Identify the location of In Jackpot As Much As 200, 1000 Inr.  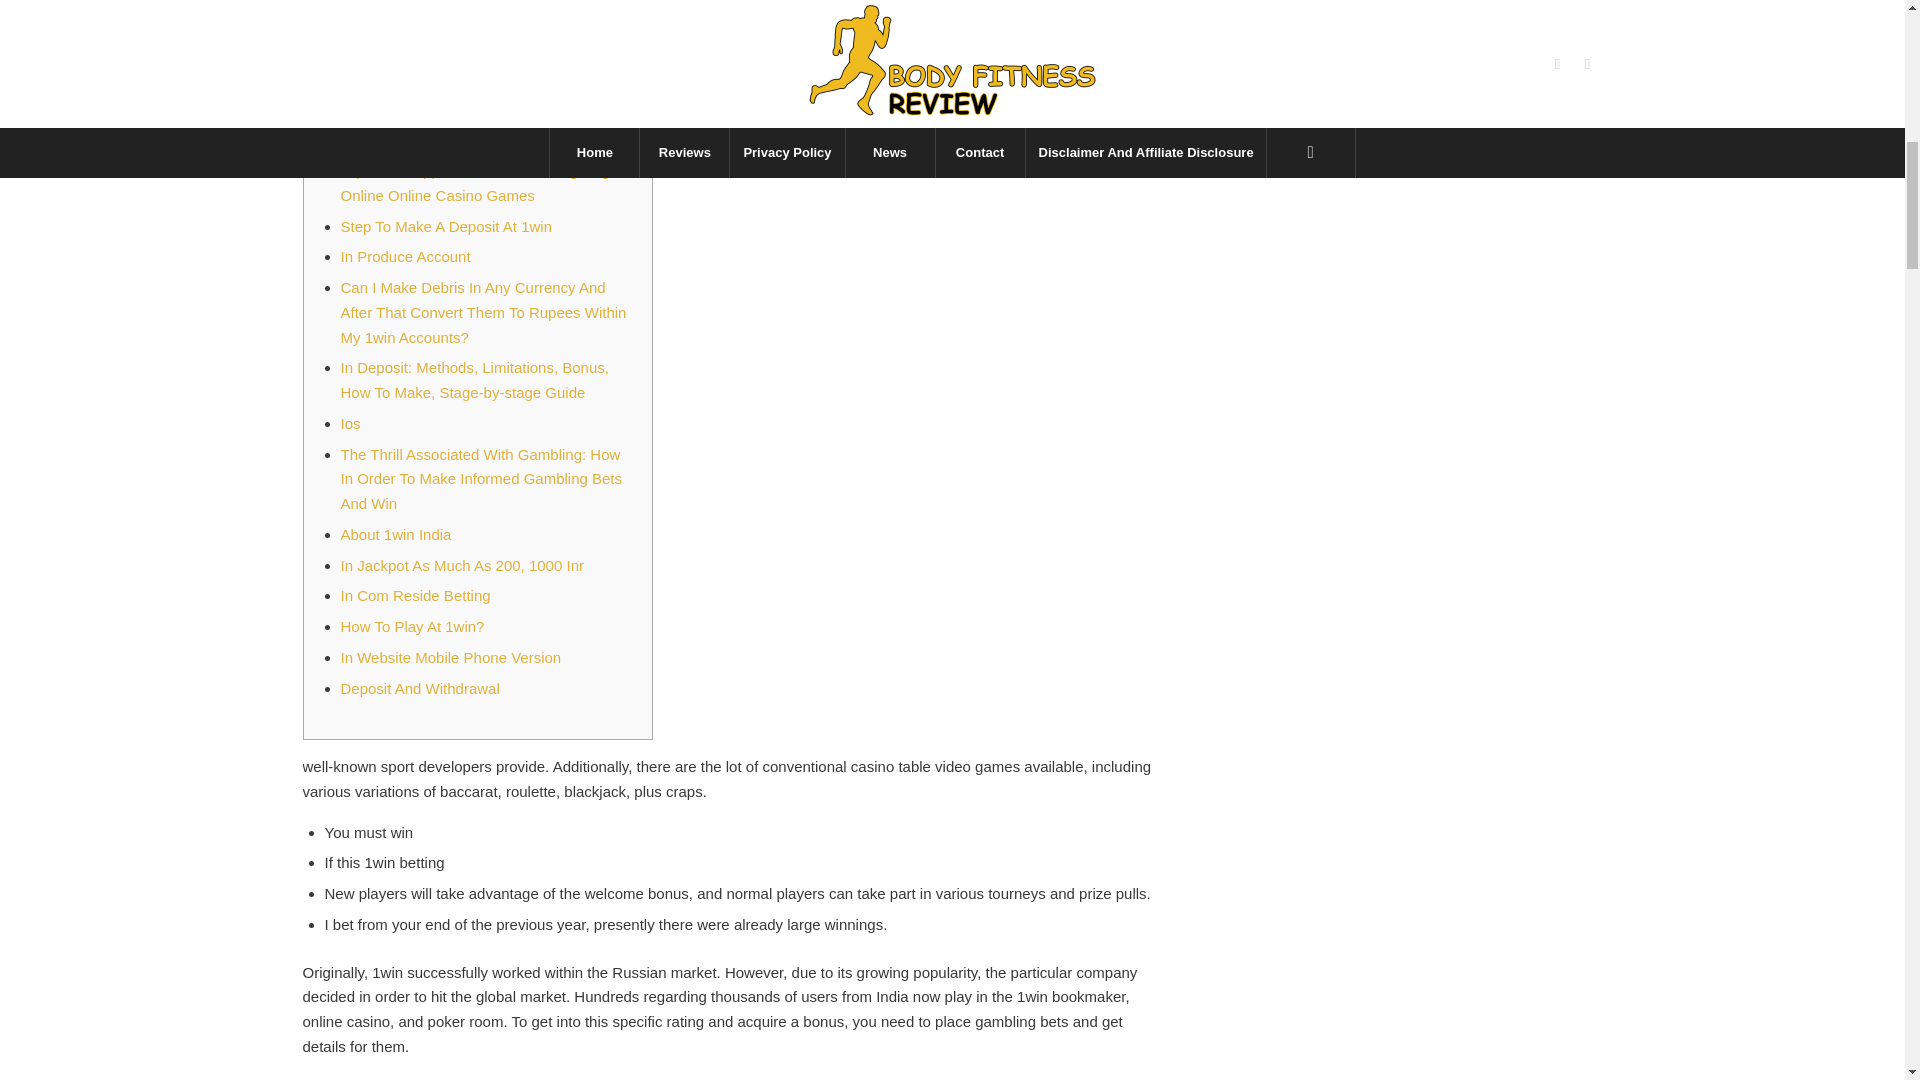
(461, 565).